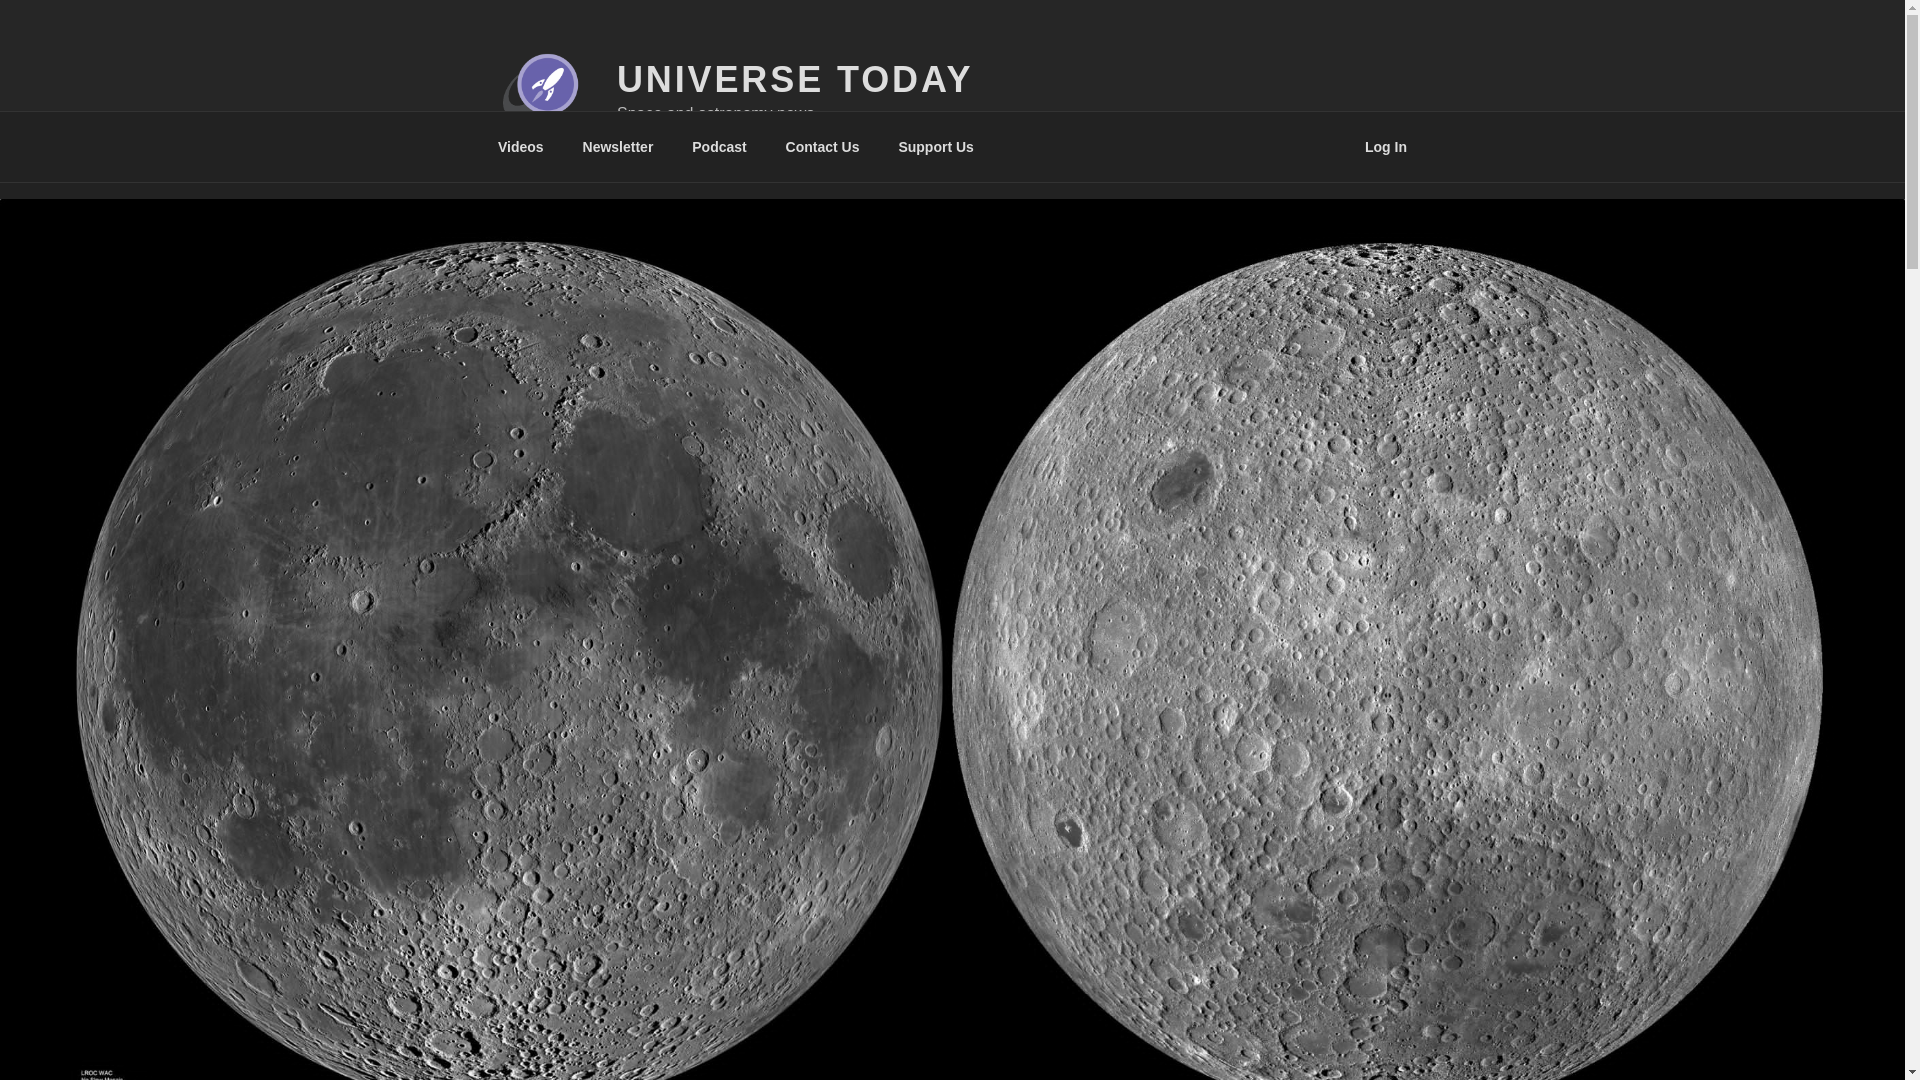 This screenshot has height=1080, width=1920. What do you see at coordinates (936, 146) in the screenshot?
I see `Support Us` at bounding box center [936, 146].